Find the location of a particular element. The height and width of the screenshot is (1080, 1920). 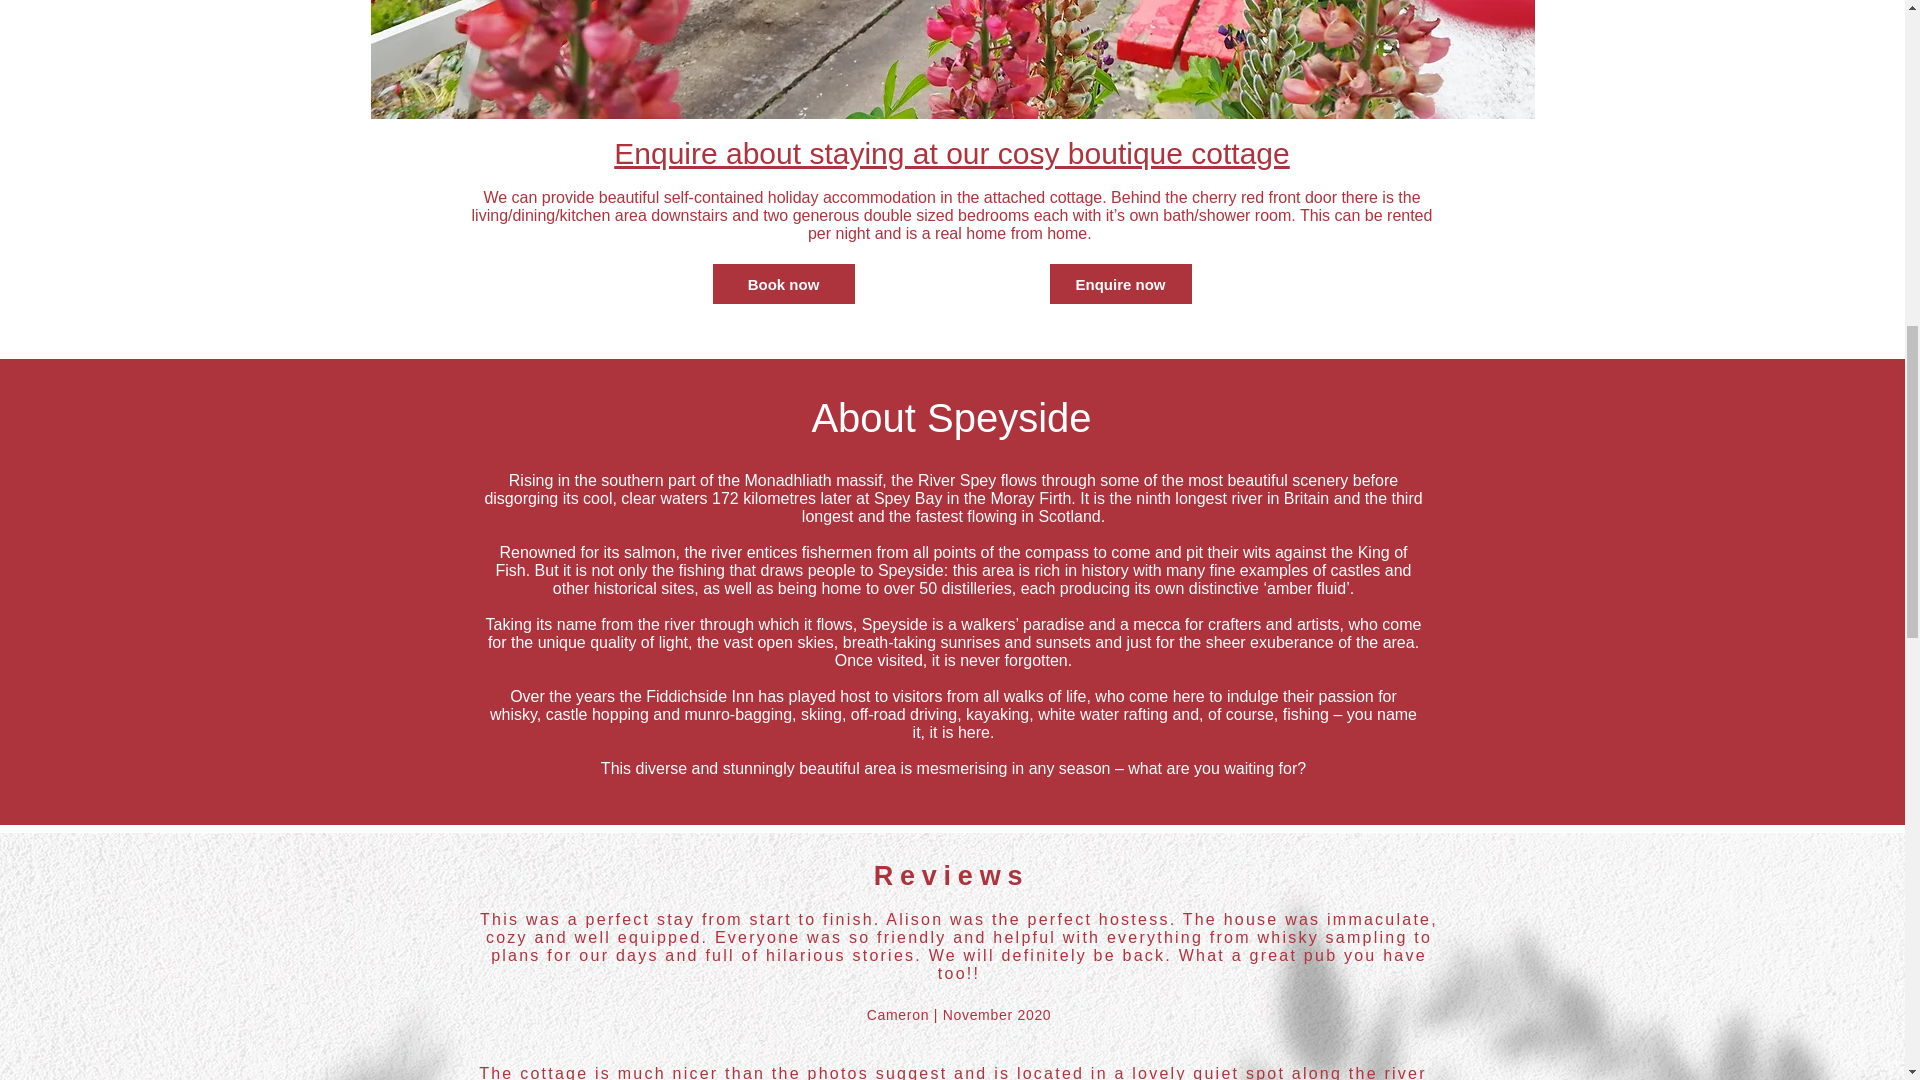

Book now is located at coordinates (783, 283).